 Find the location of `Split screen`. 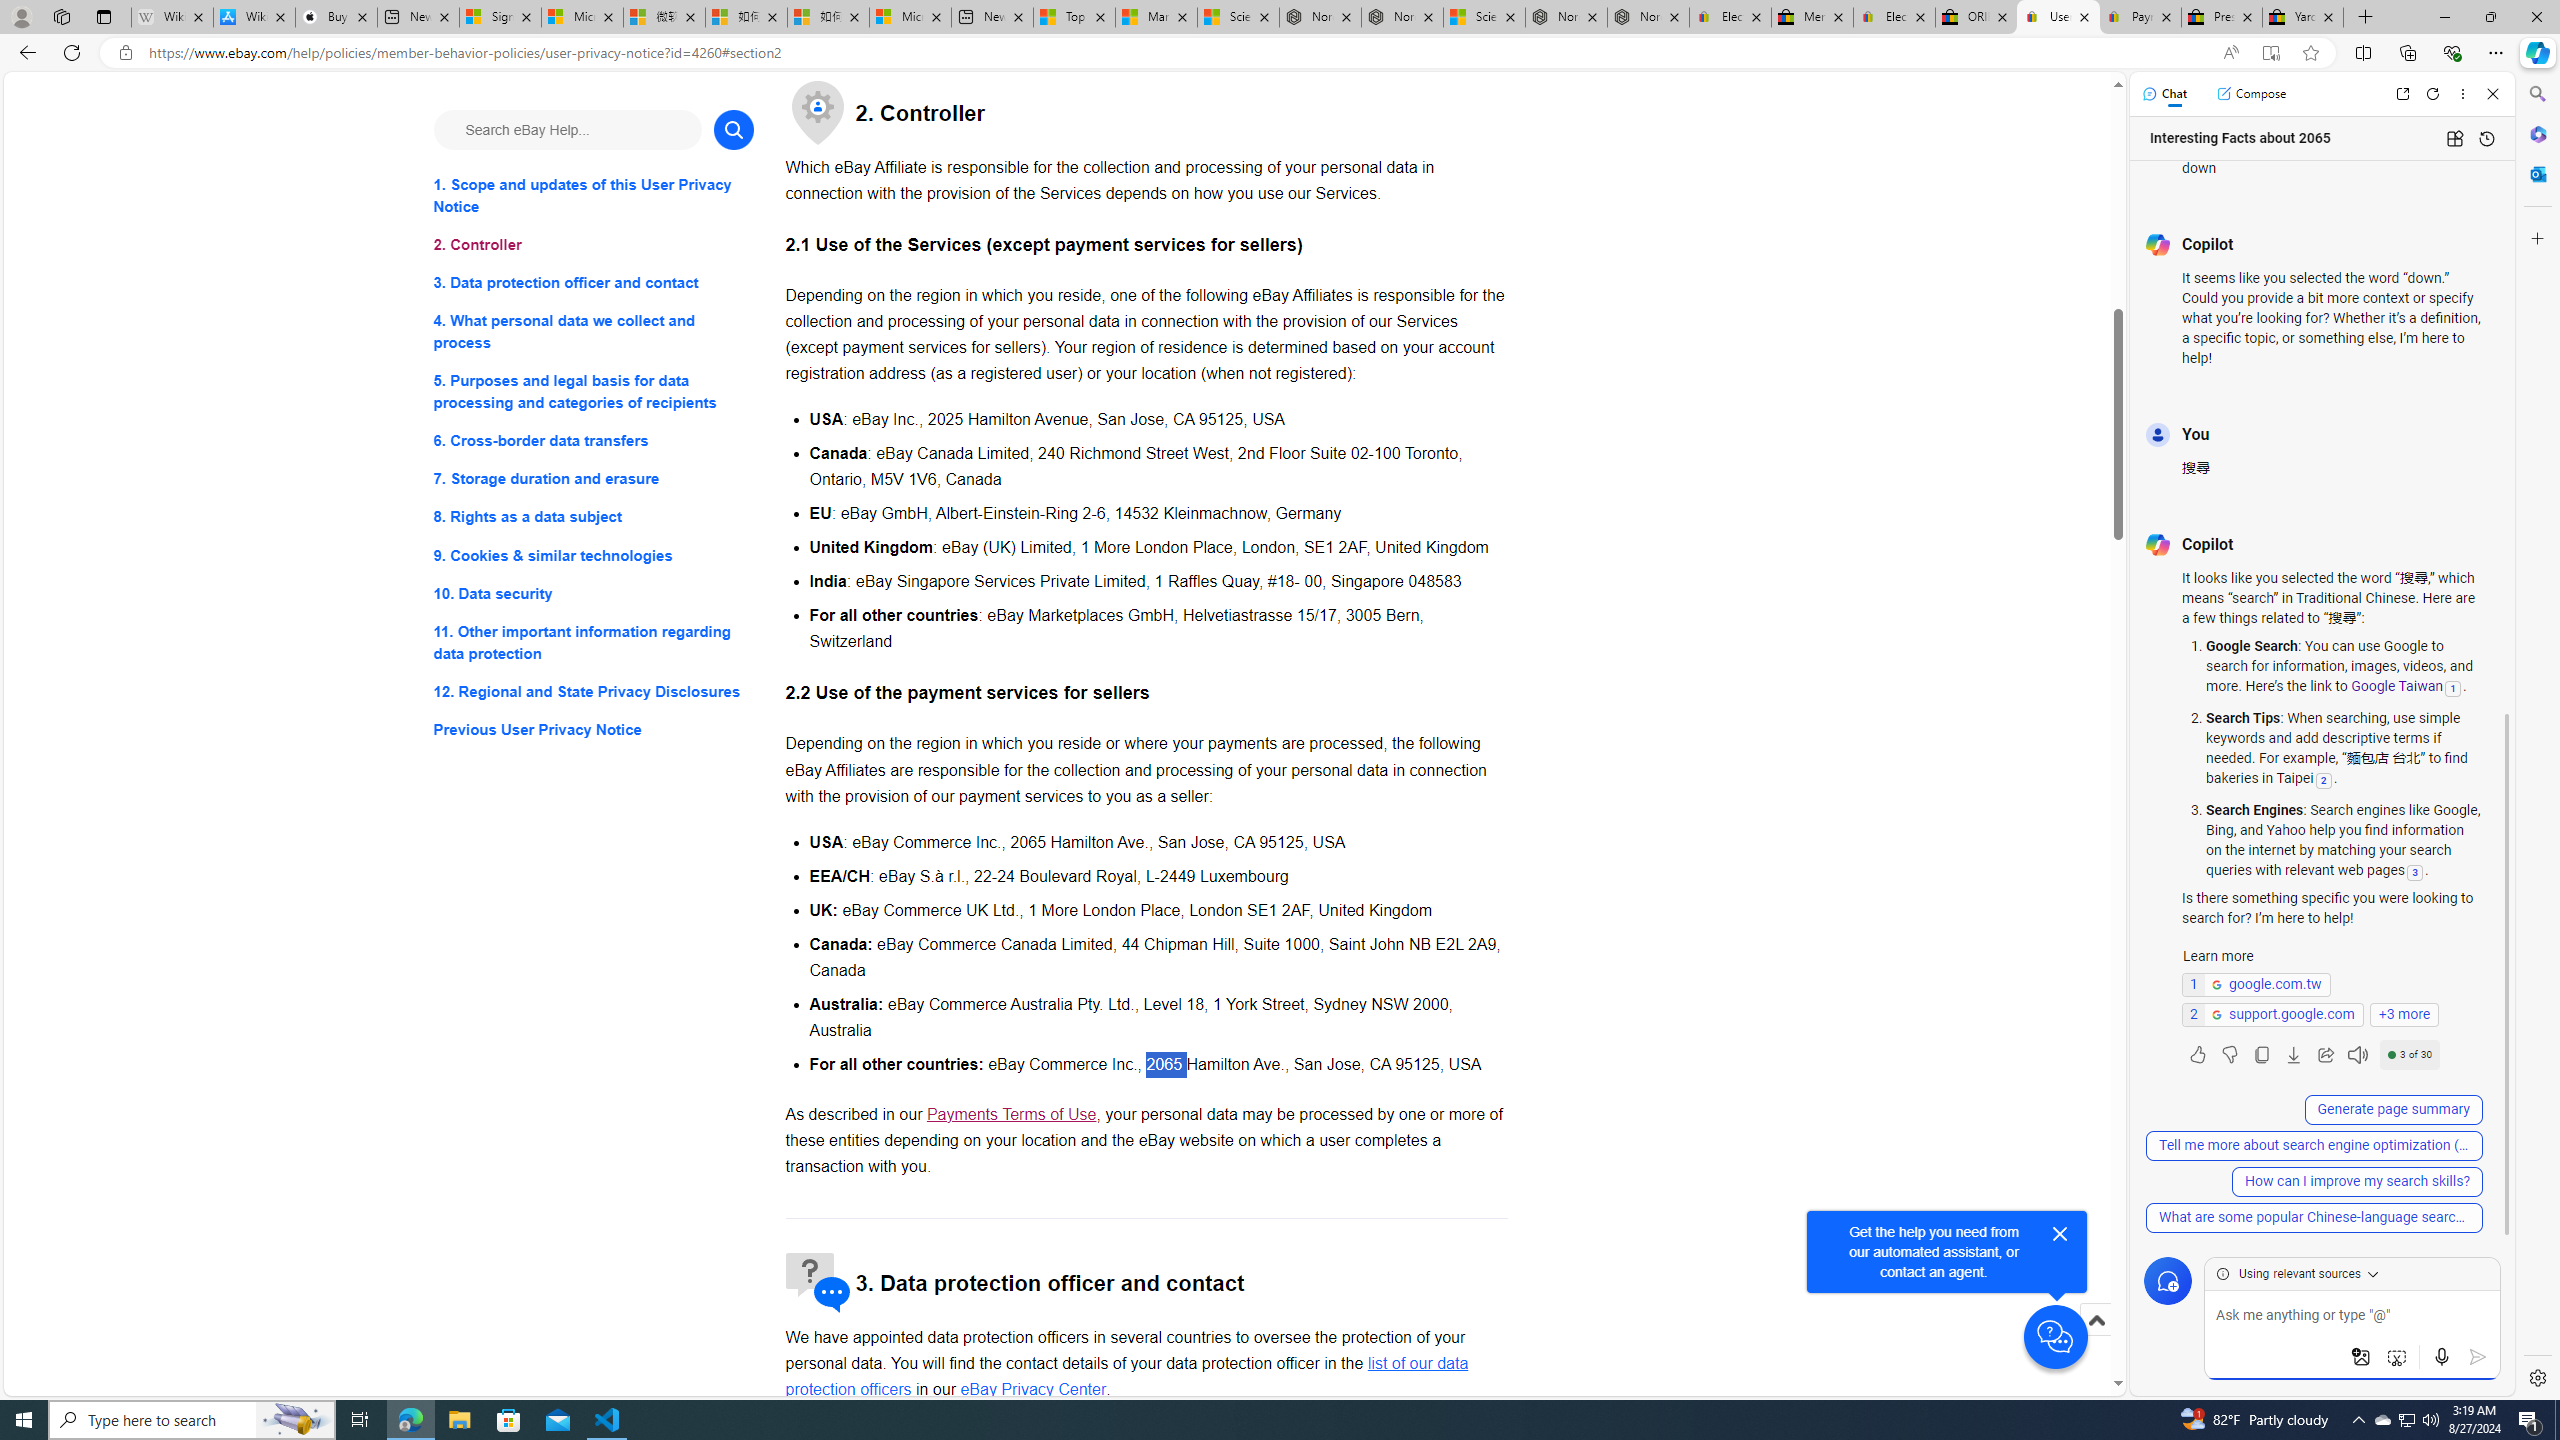

Split screen is located at coordinates (2364, 52).